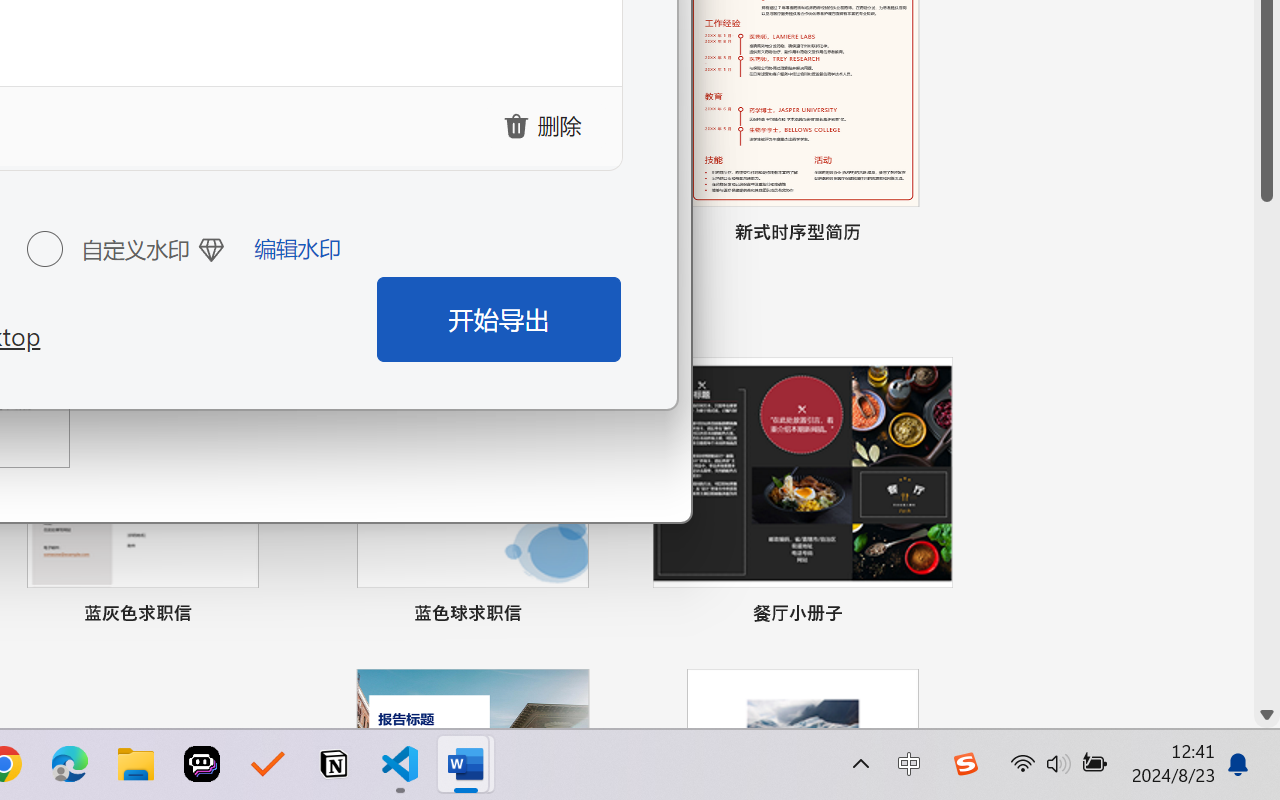  Describe the element at coordinates (70, 764) in the screenshot. I see `Microsoft Edge` at that location.